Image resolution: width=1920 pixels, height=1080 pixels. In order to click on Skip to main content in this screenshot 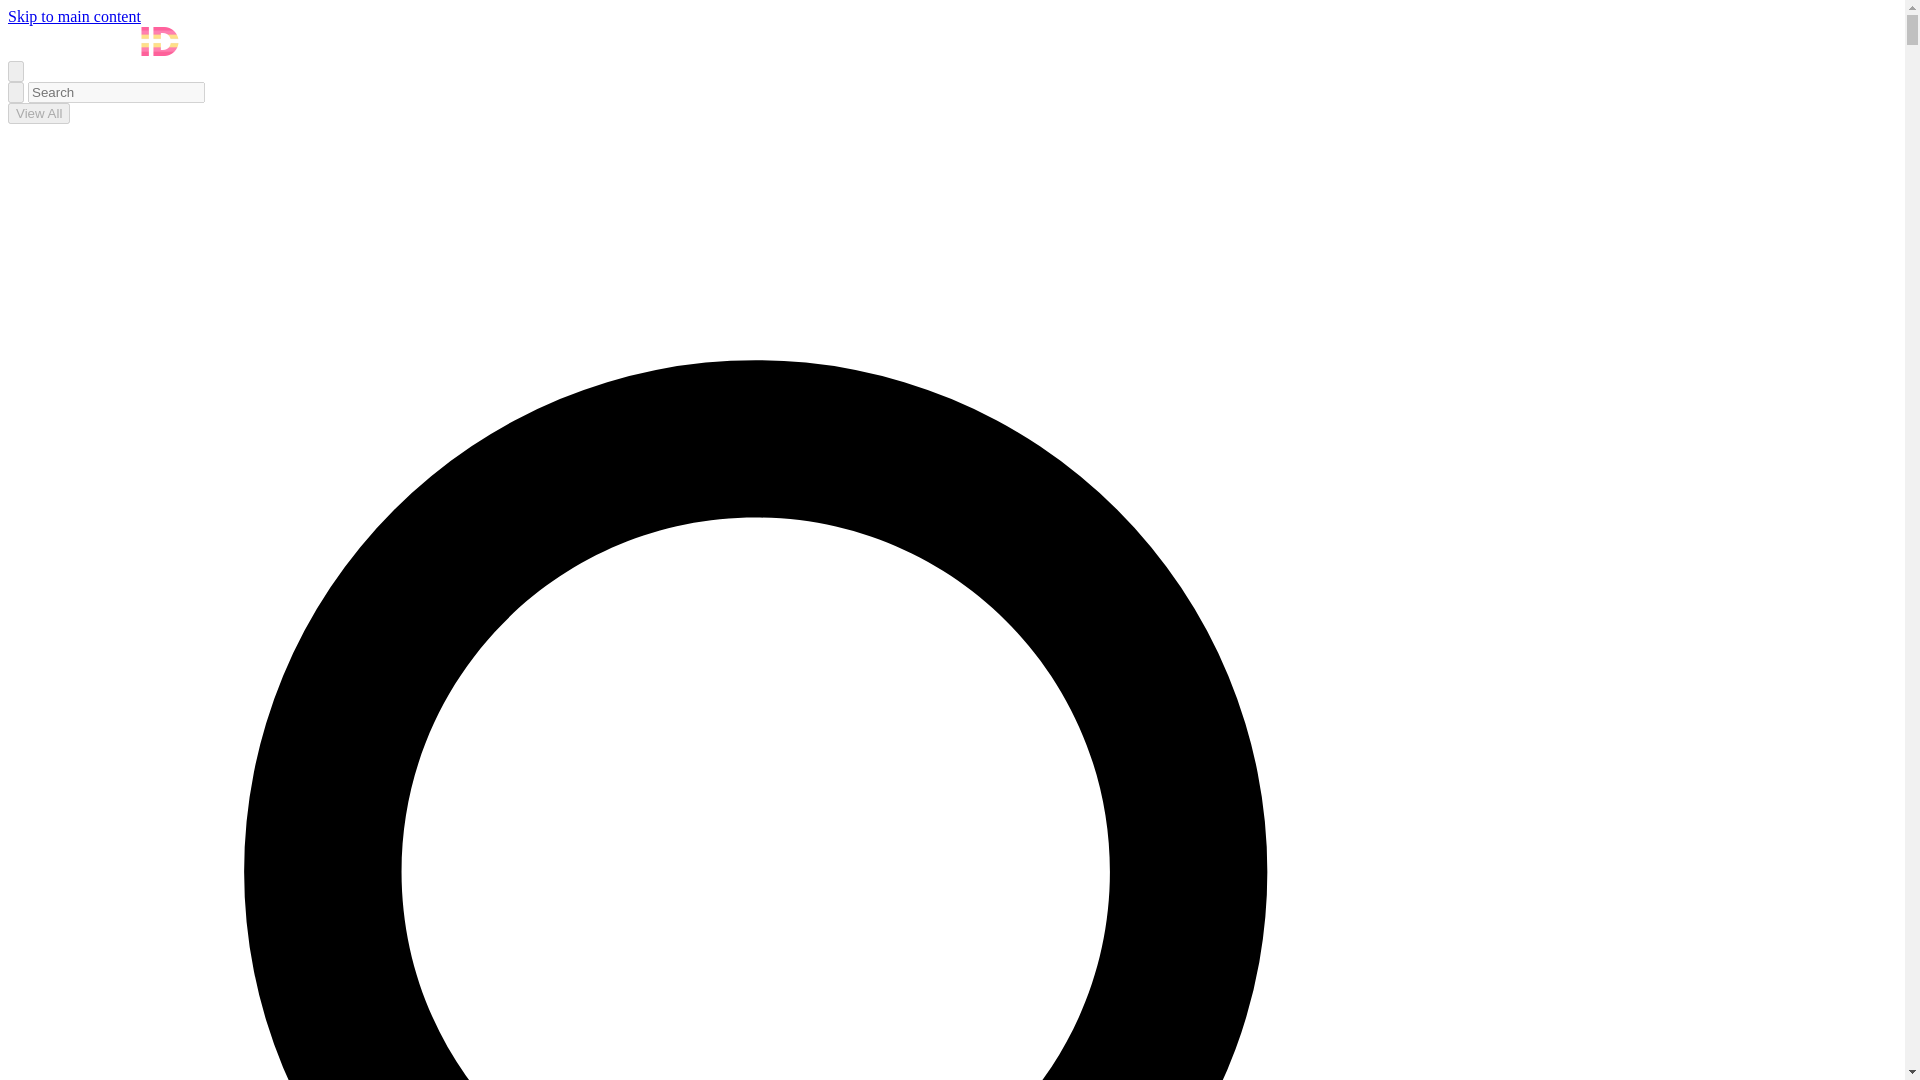, I will do `click(74, 16)`.